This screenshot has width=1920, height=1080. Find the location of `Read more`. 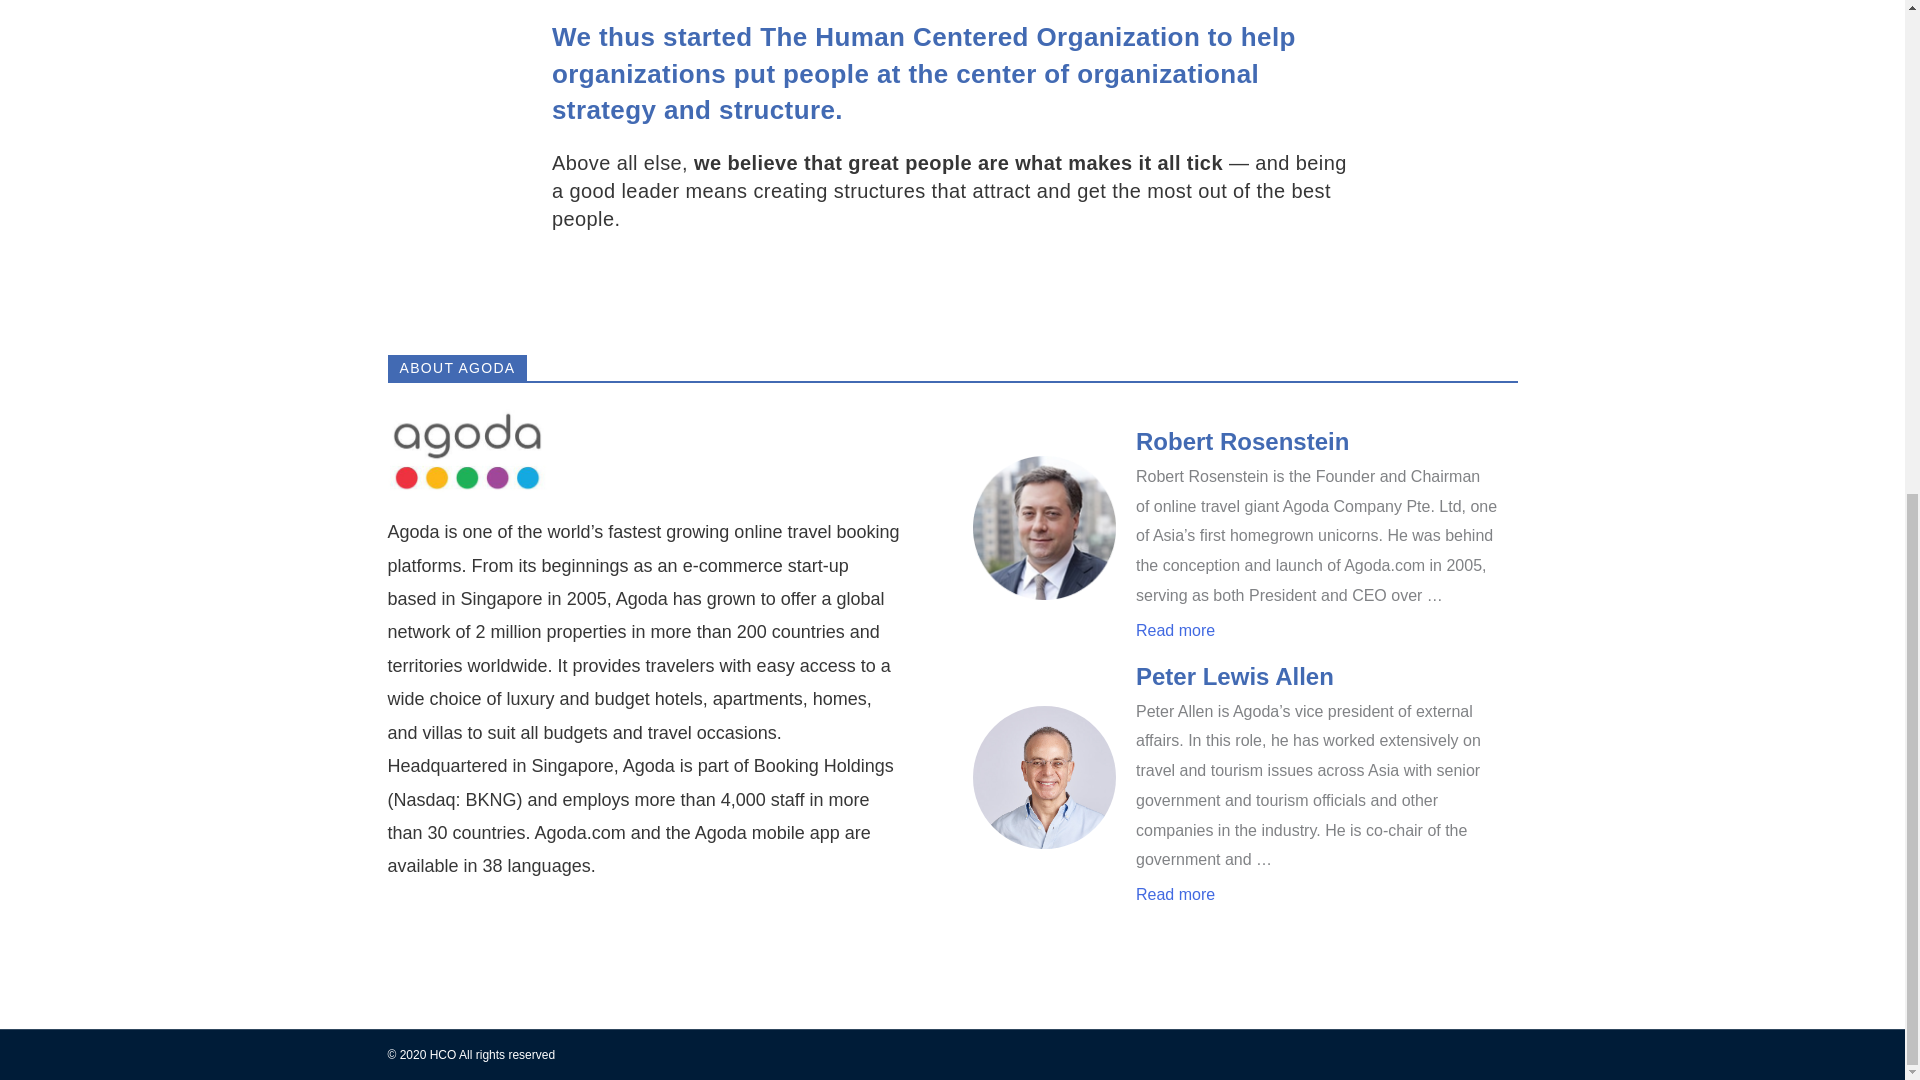

Read more is located at coordinates (1176, 895).